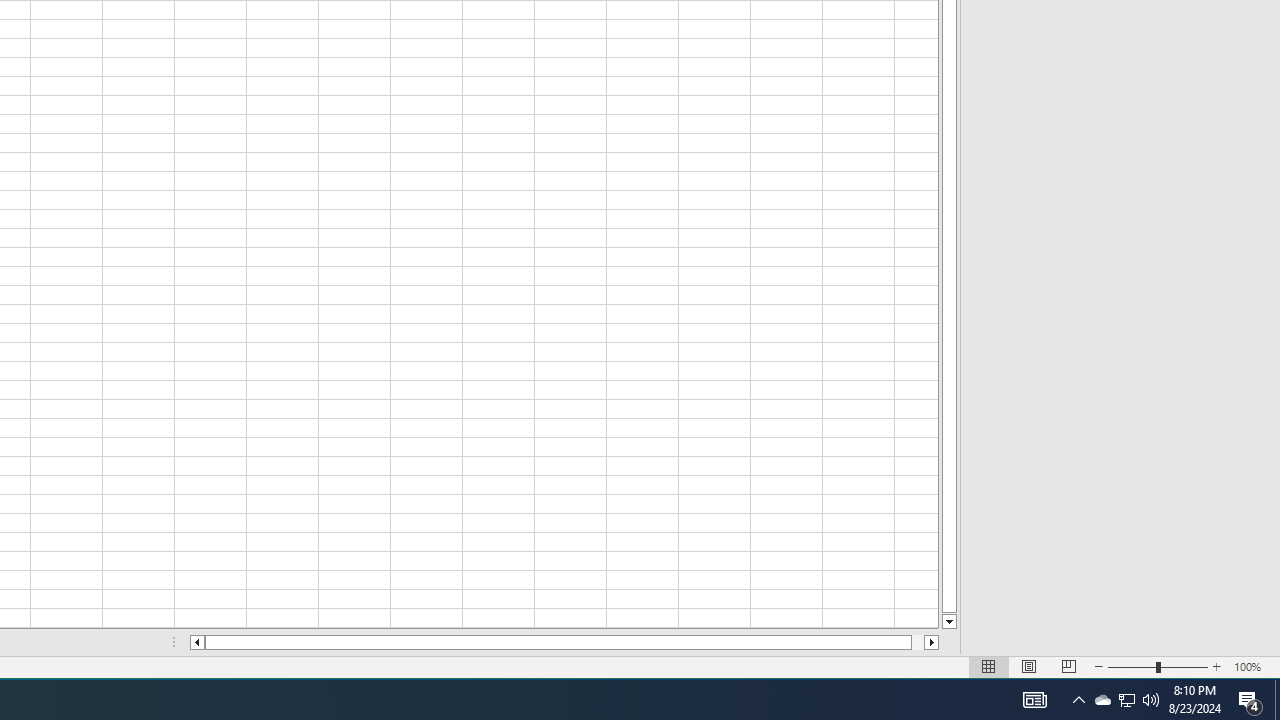  Describe the element at coordinates (1102, 700) in the screenshot. I see `Q2790: 100%` at that location.